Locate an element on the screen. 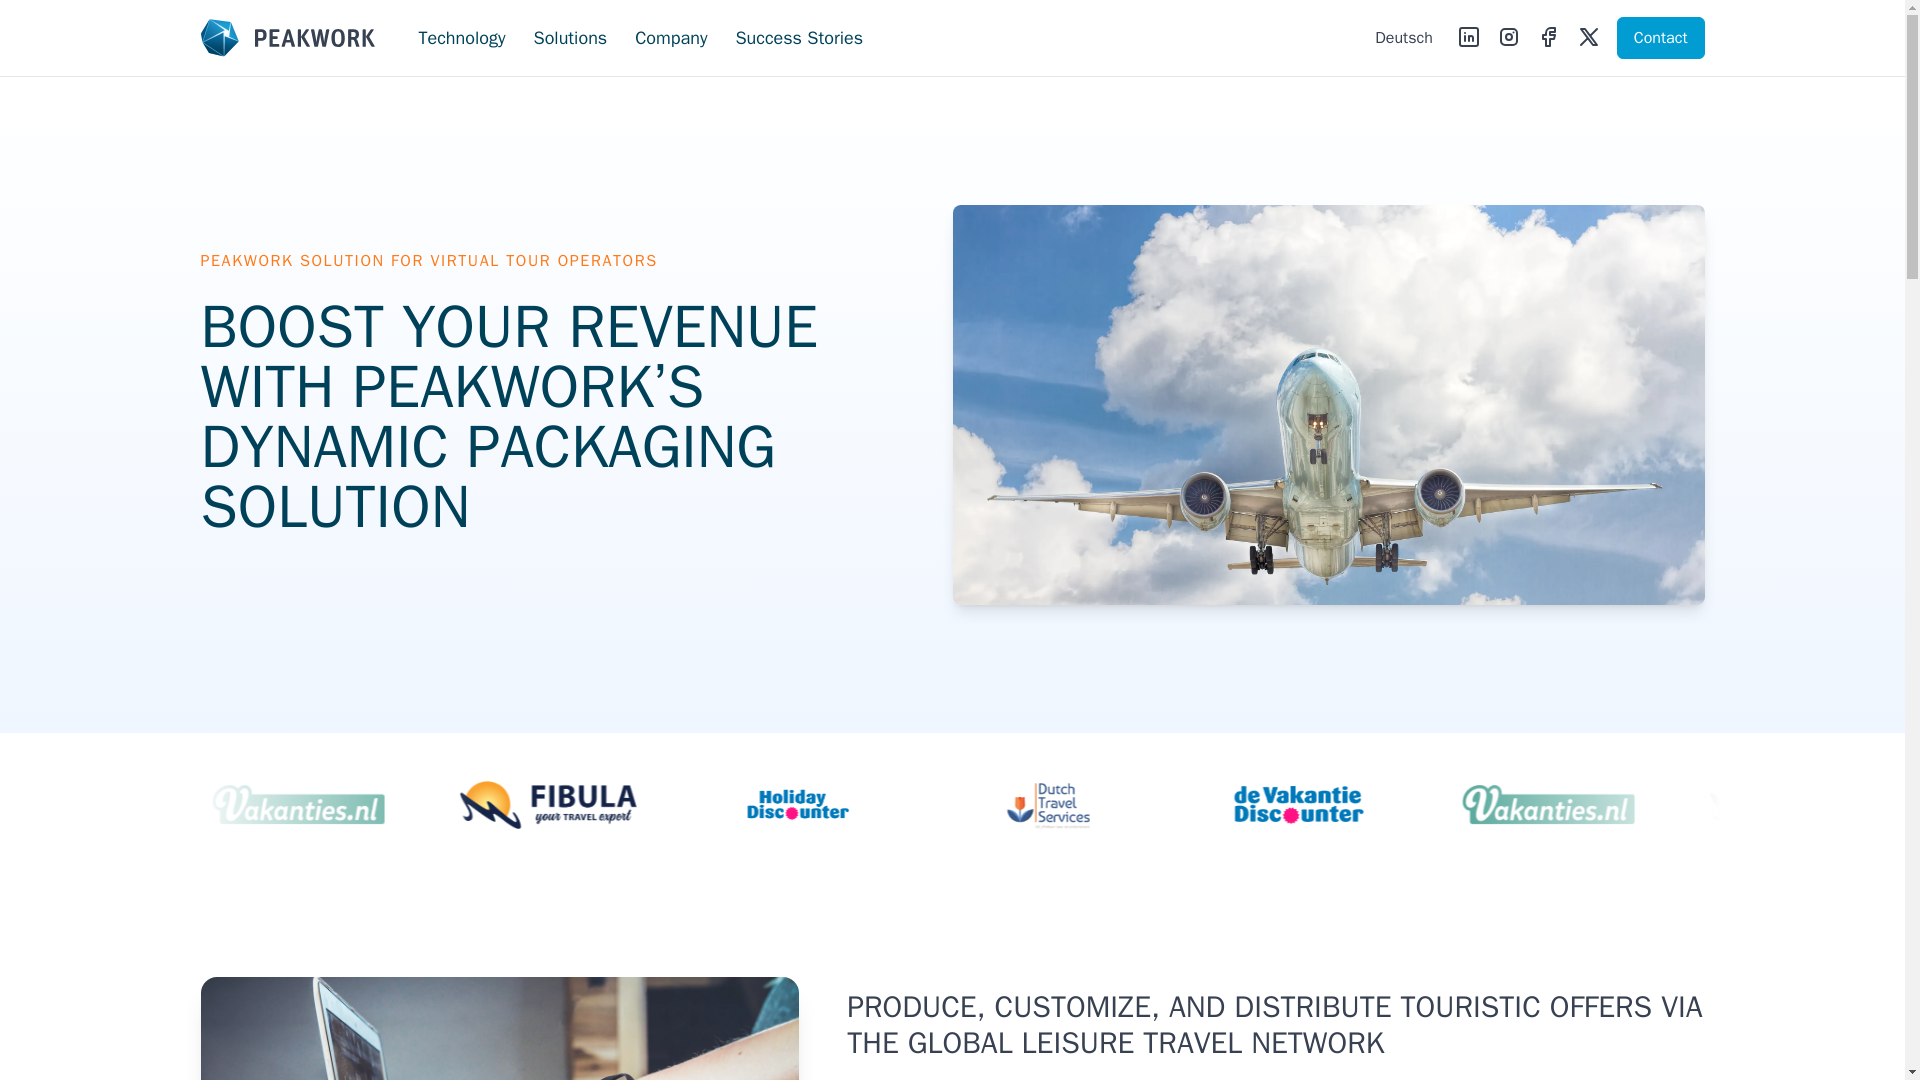 This screenshot has width=1920, height=1080. Peakwork GmbH is located at coordinates (286, 38).